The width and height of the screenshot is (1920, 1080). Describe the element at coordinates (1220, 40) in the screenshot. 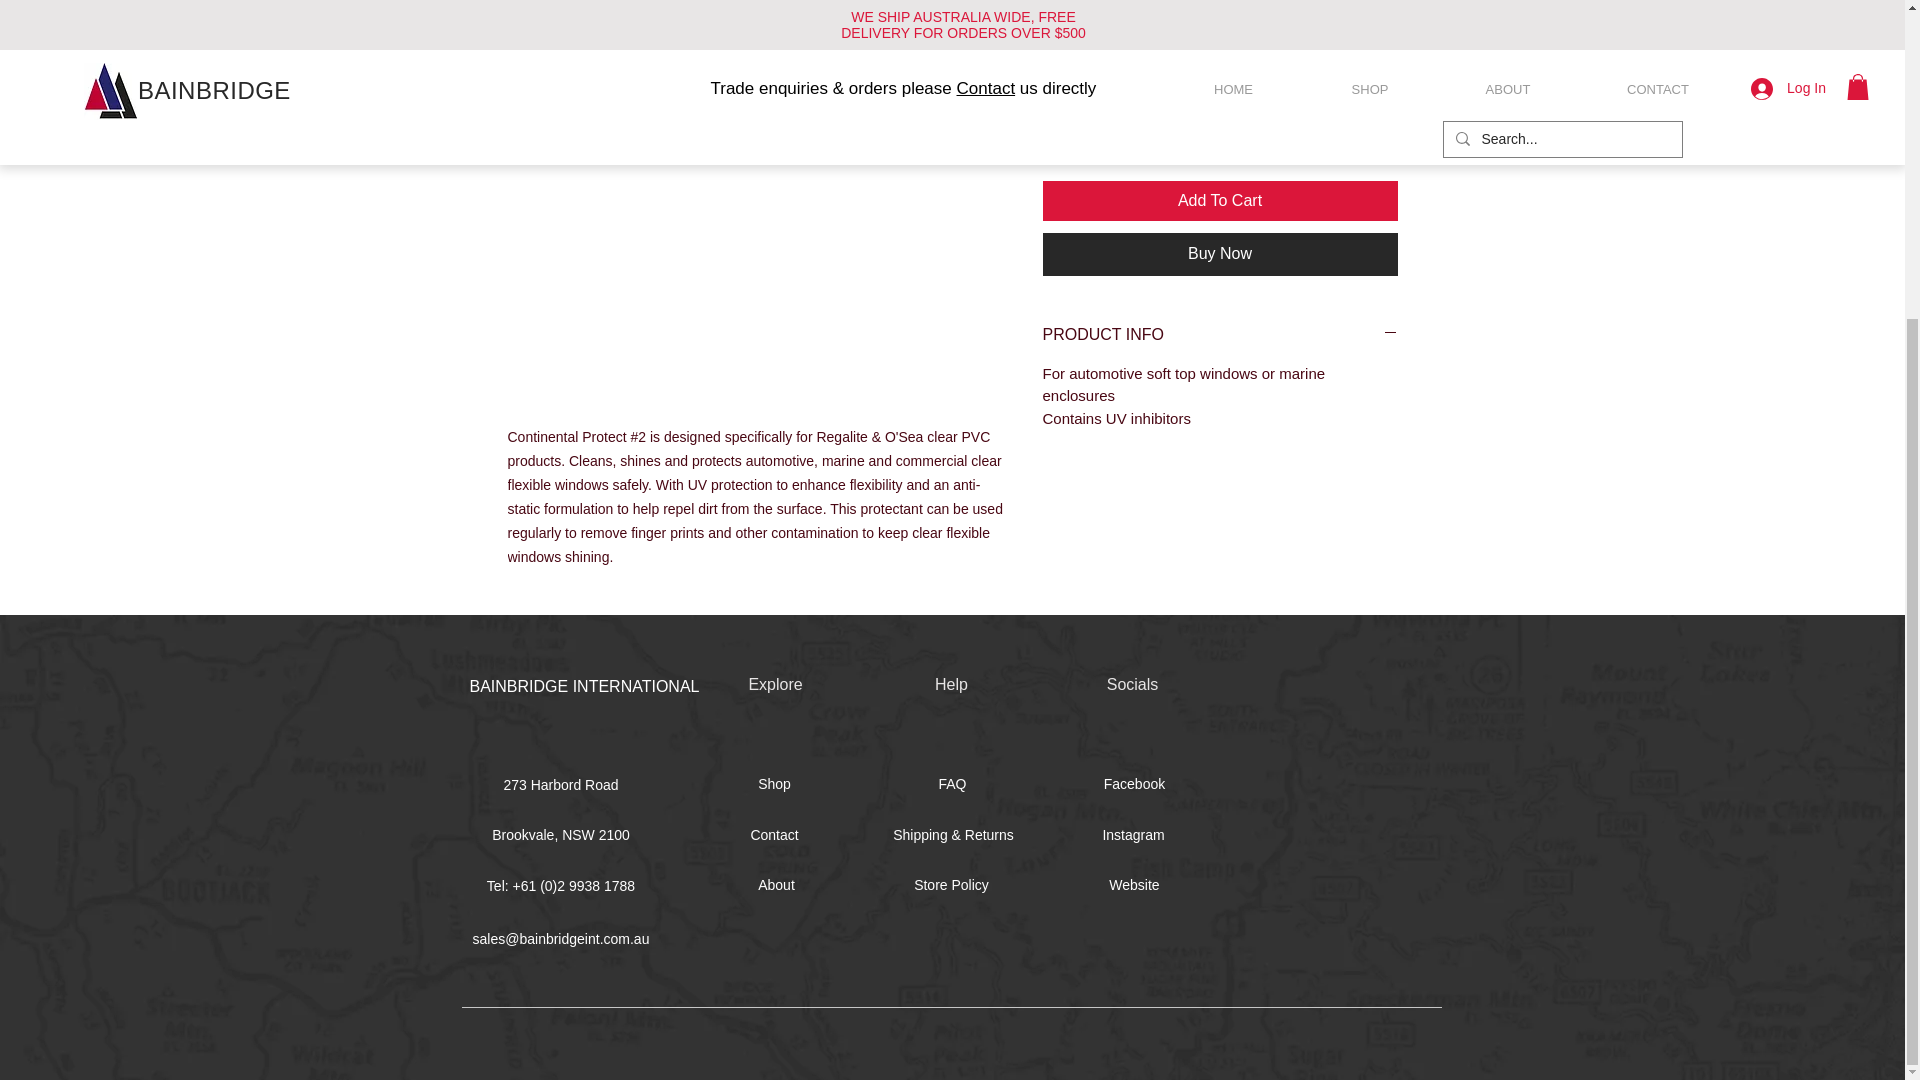

I see `650ml` at that location.